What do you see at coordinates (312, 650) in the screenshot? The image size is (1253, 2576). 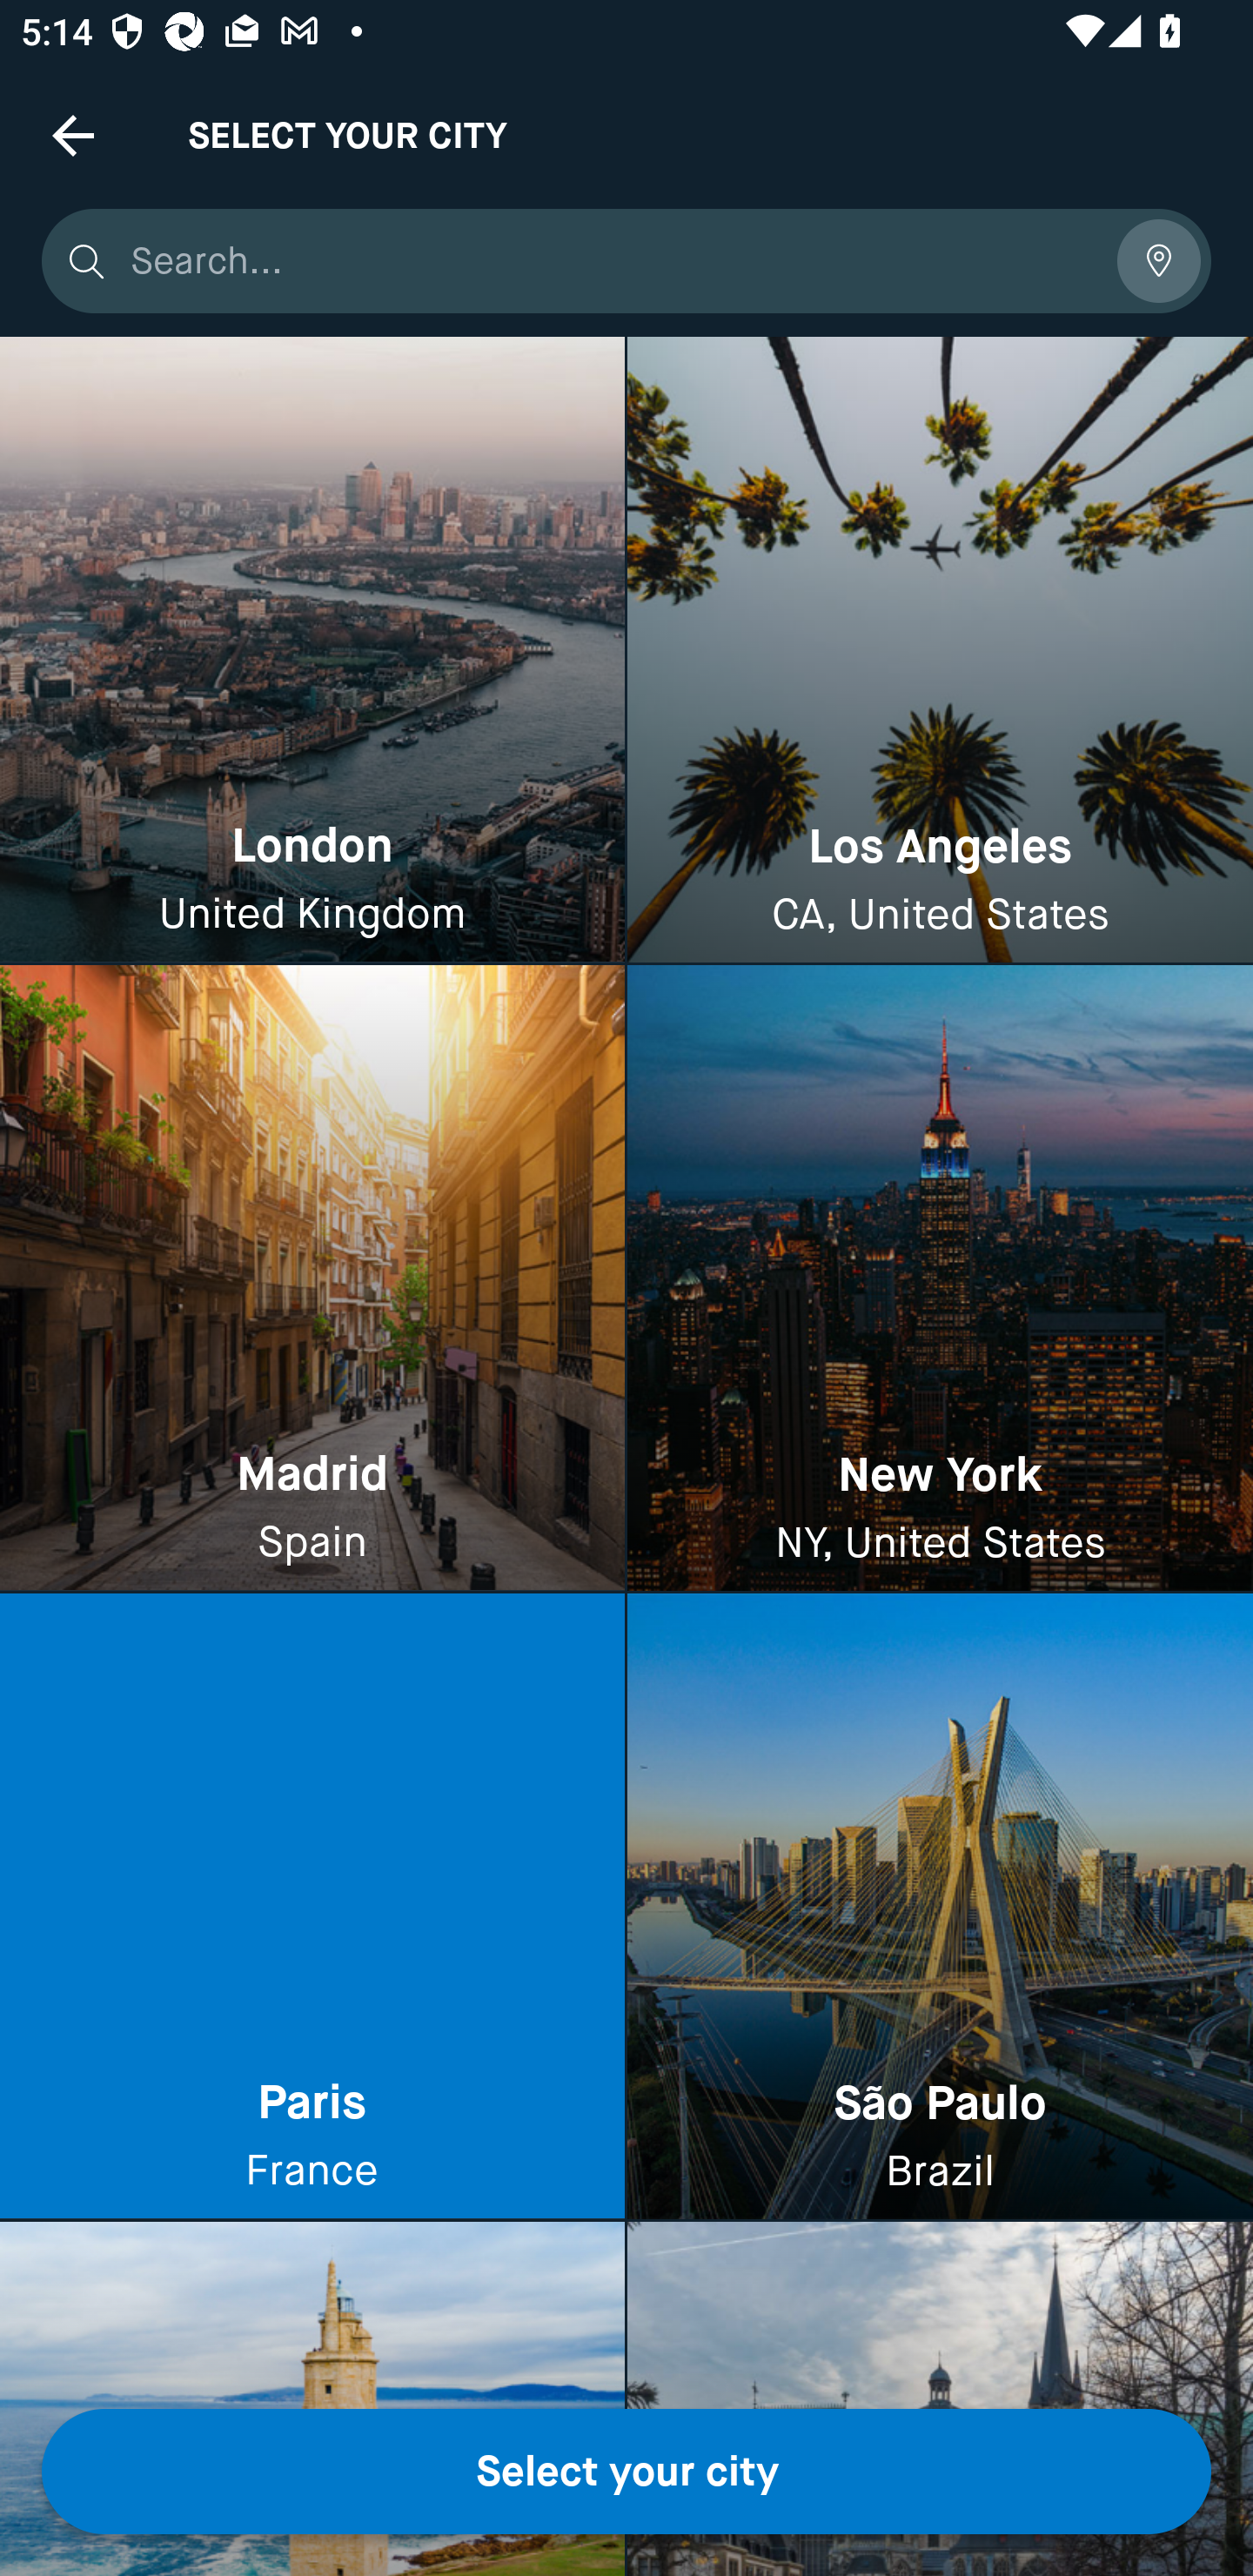 I see `London United Kingdom` at bounding box center [312, 650].